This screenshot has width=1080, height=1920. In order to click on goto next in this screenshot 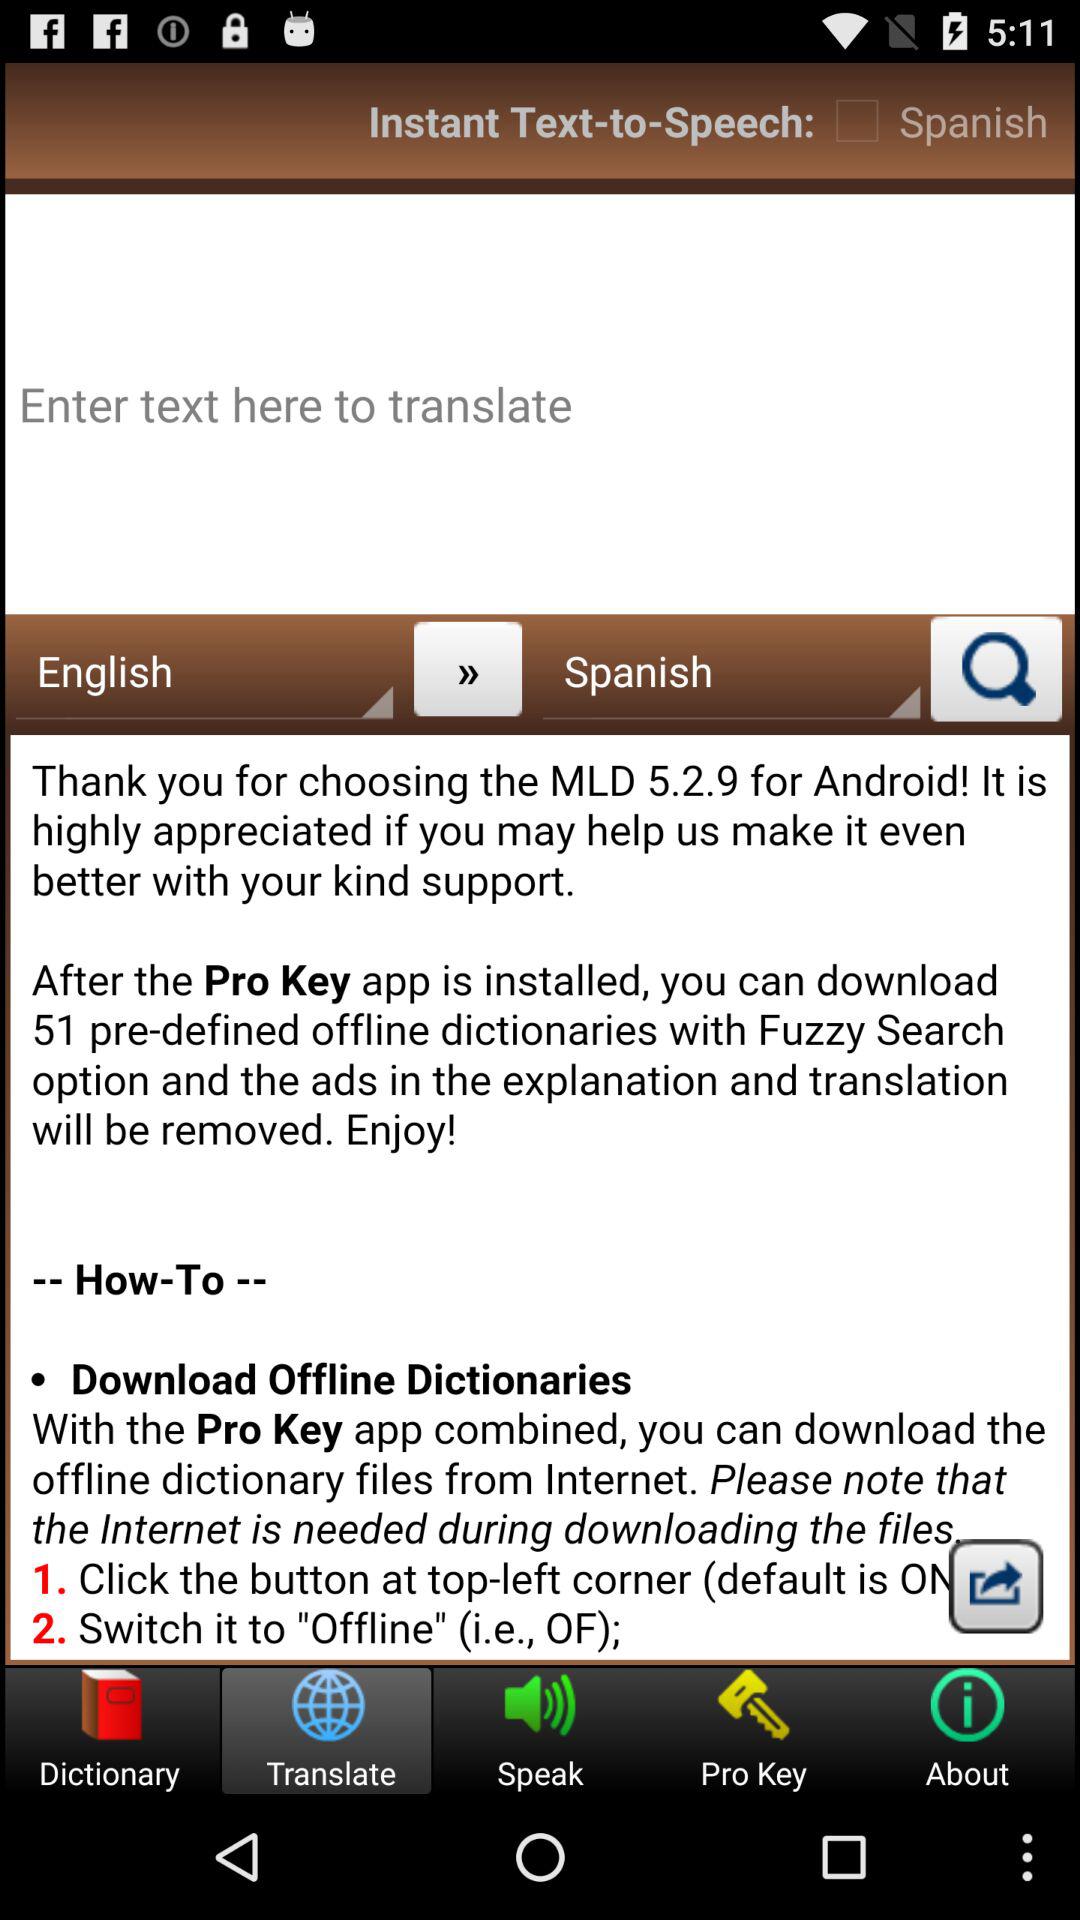, I will do `click(996, 1586)`.